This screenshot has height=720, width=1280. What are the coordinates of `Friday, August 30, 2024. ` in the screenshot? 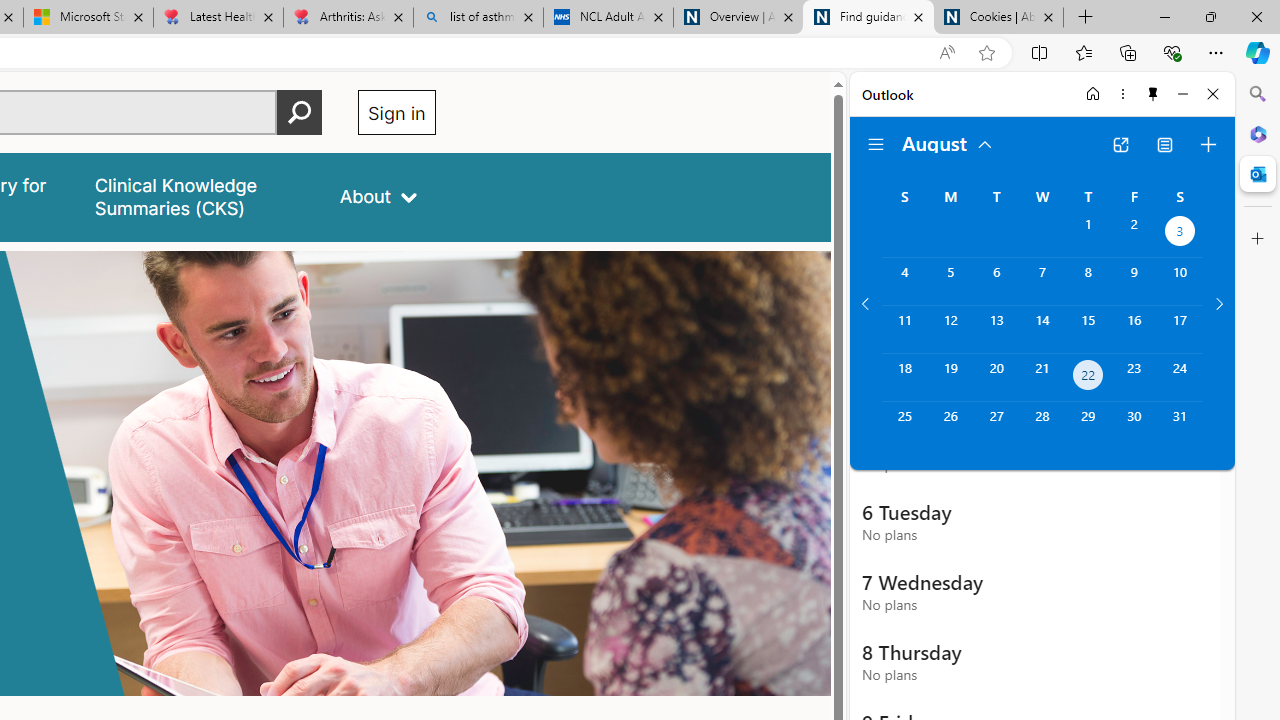 It's located at (1134, 426).